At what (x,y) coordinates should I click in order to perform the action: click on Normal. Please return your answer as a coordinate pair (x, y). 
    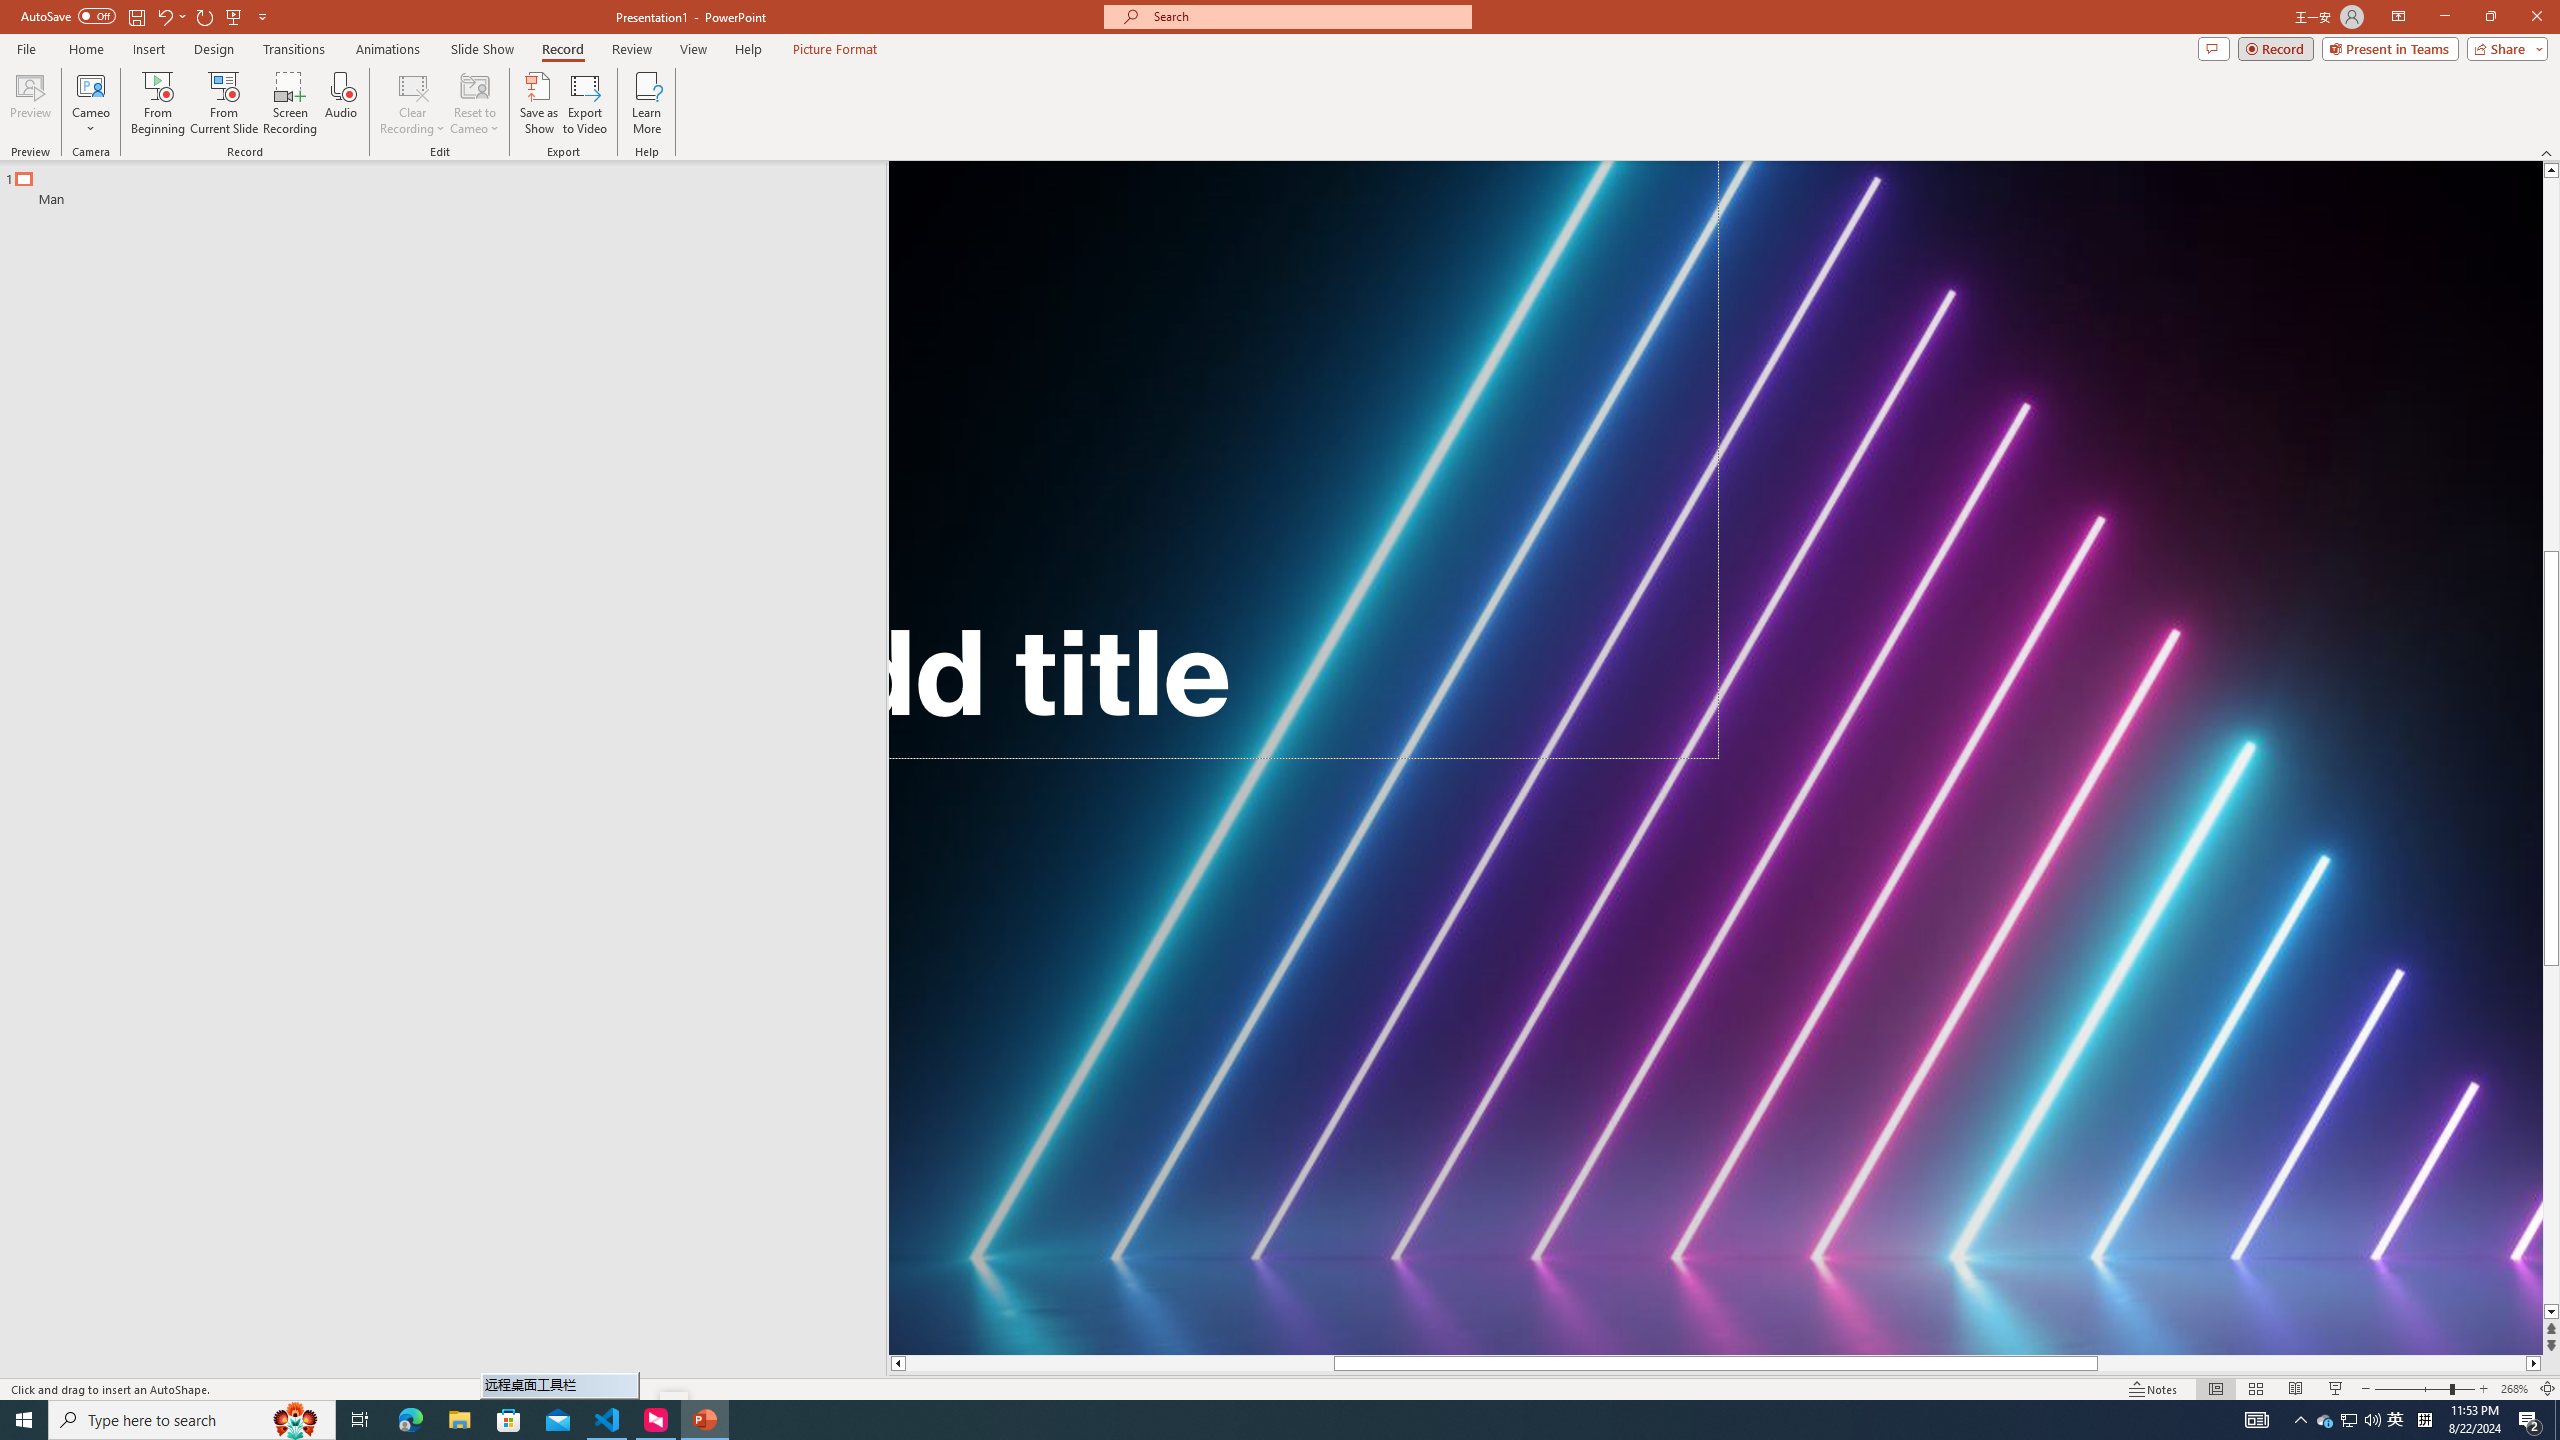
    Looking at the image, I should click on (2215, 1389).